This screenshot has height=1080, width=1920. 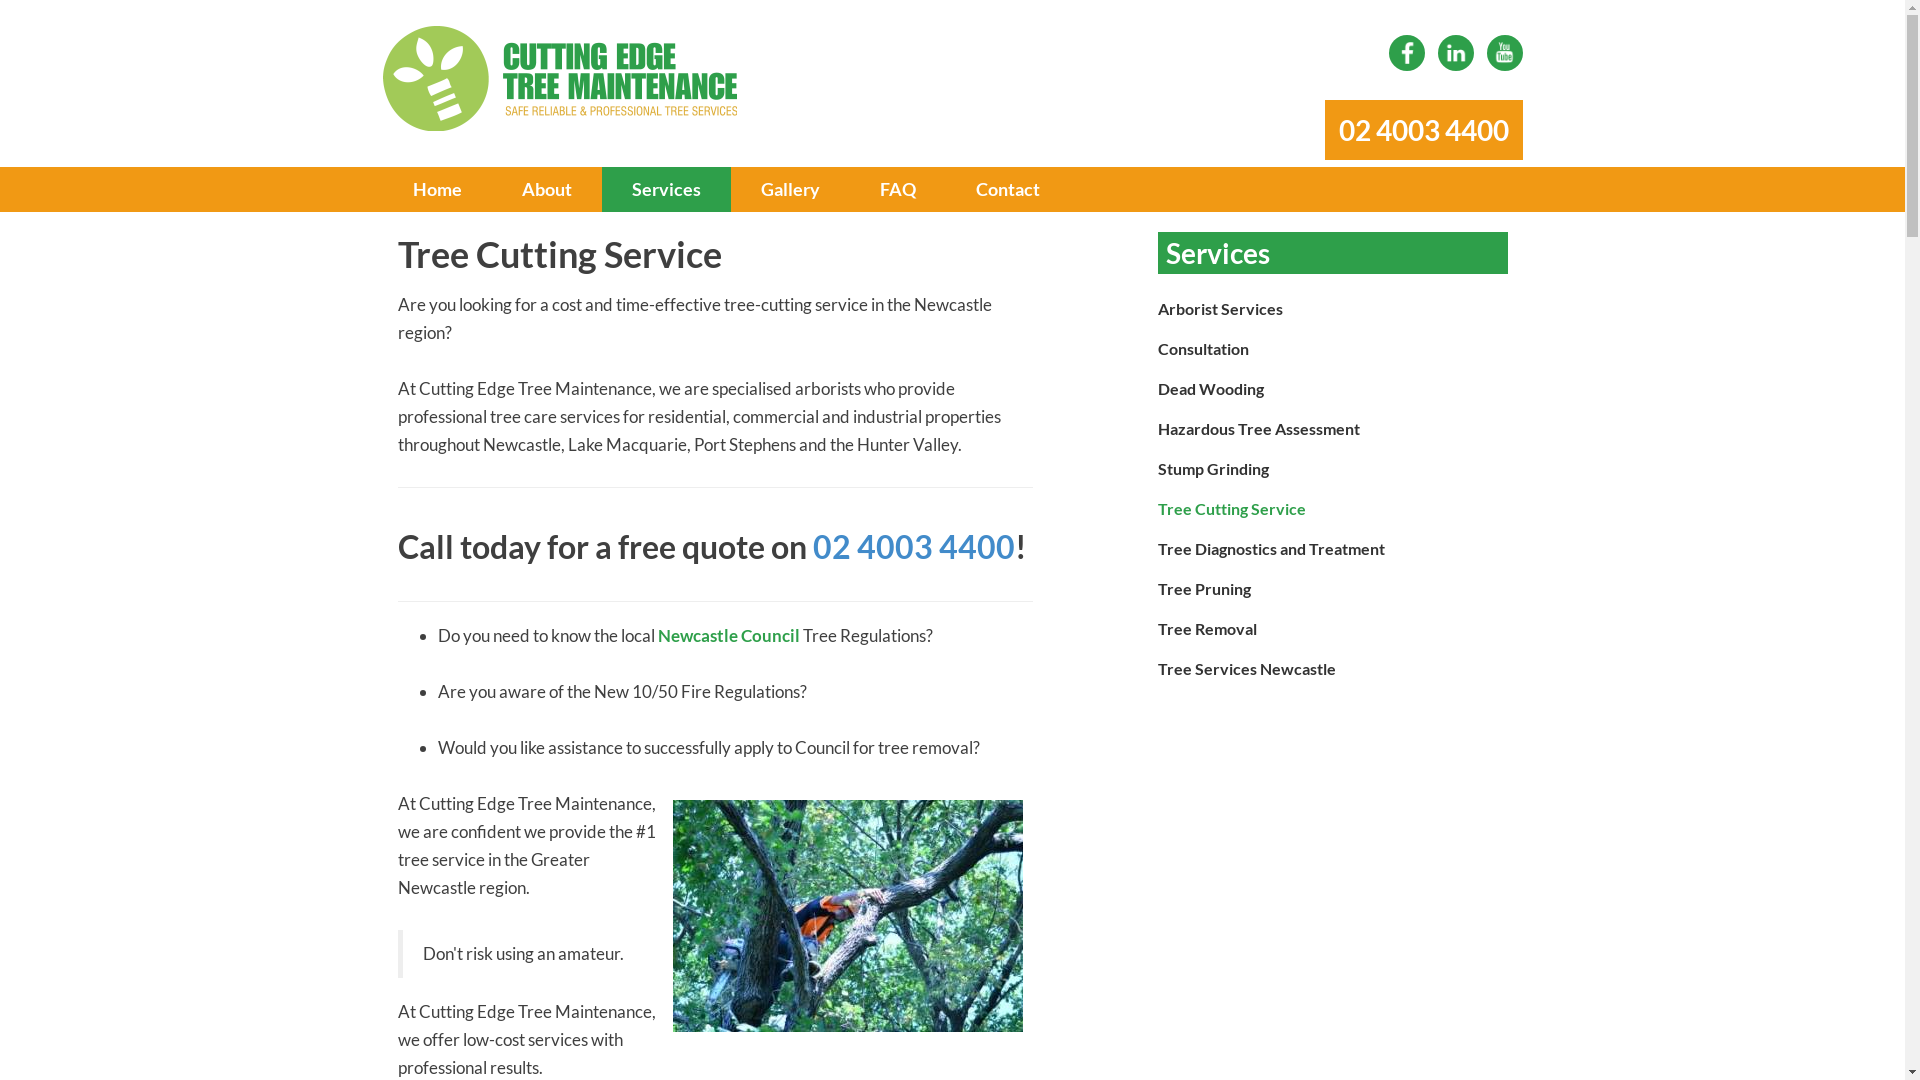 What do you see at coordinates (1333, 349) in the screenshot?
I see `Consultation` at bounding box center [1333, 349].